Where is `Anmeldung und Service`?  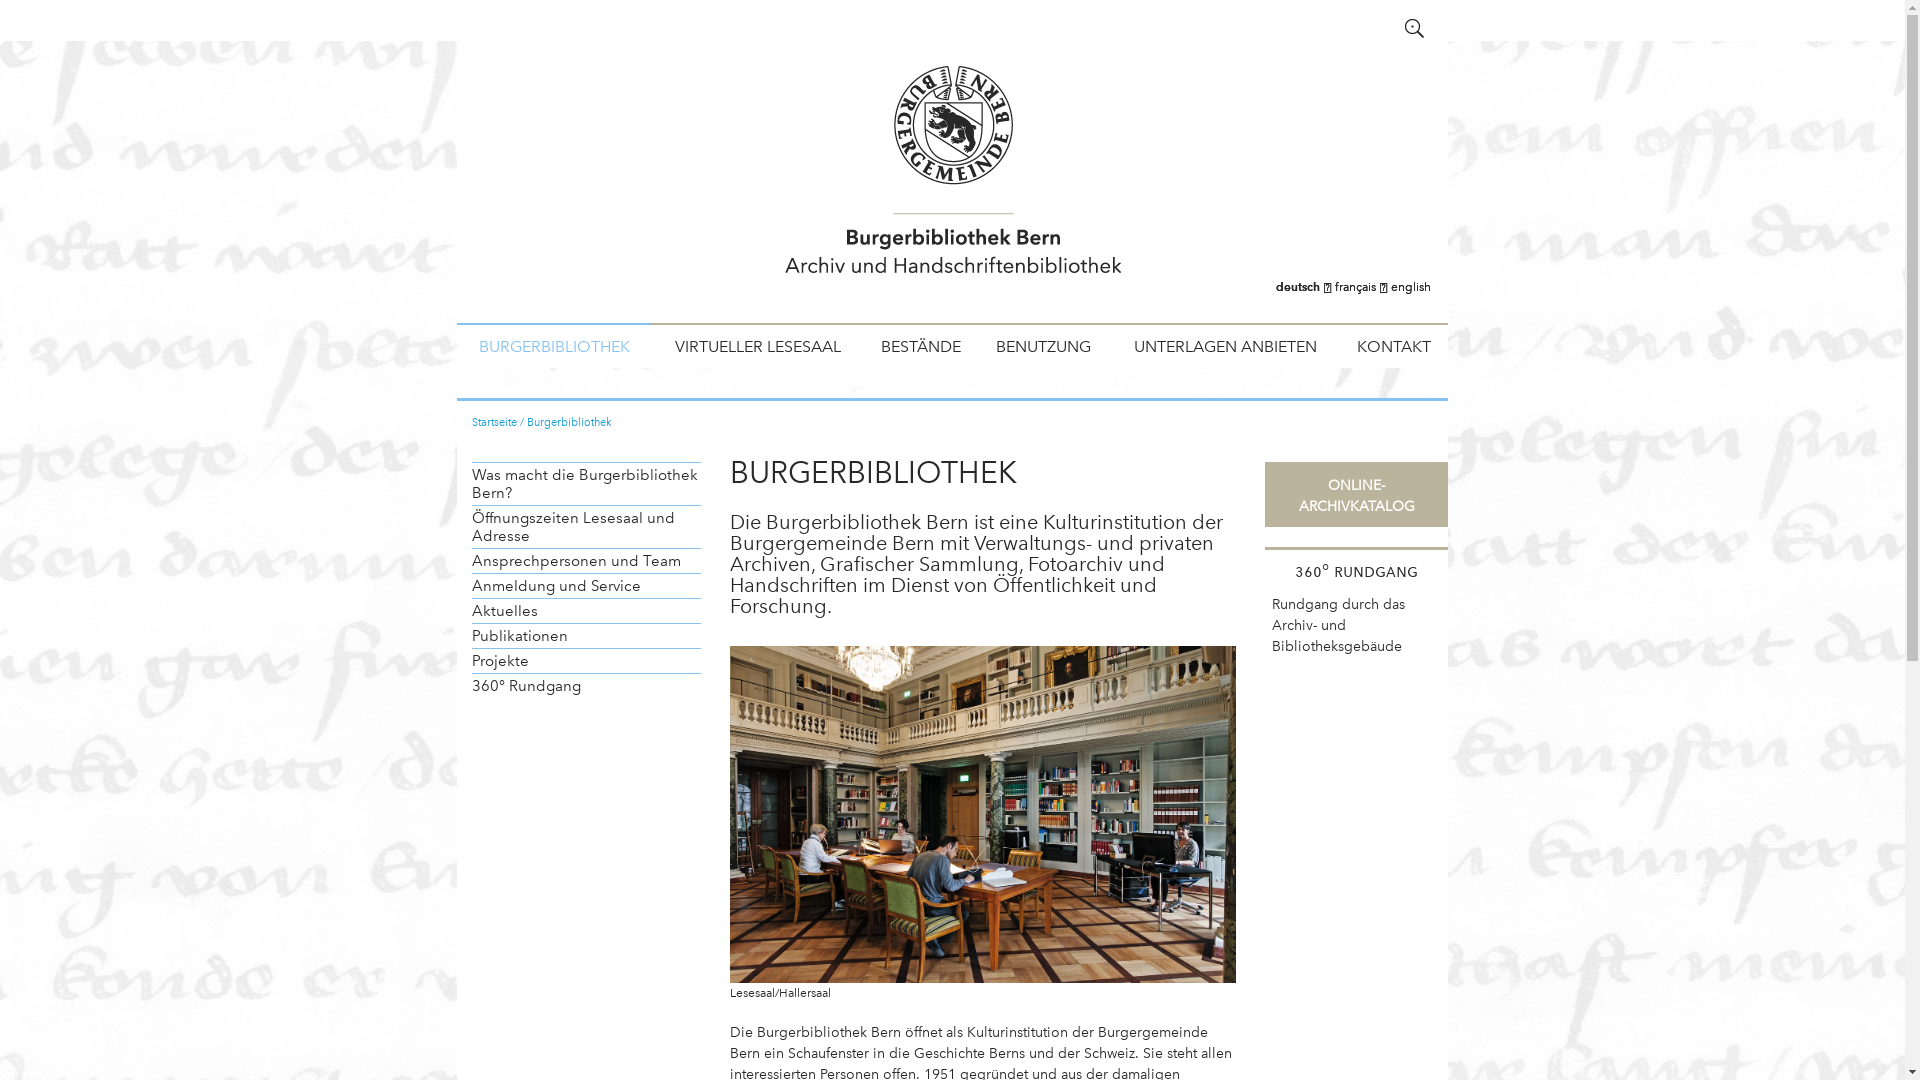
Anmeldung und Service is located at coordinates (586, 586).